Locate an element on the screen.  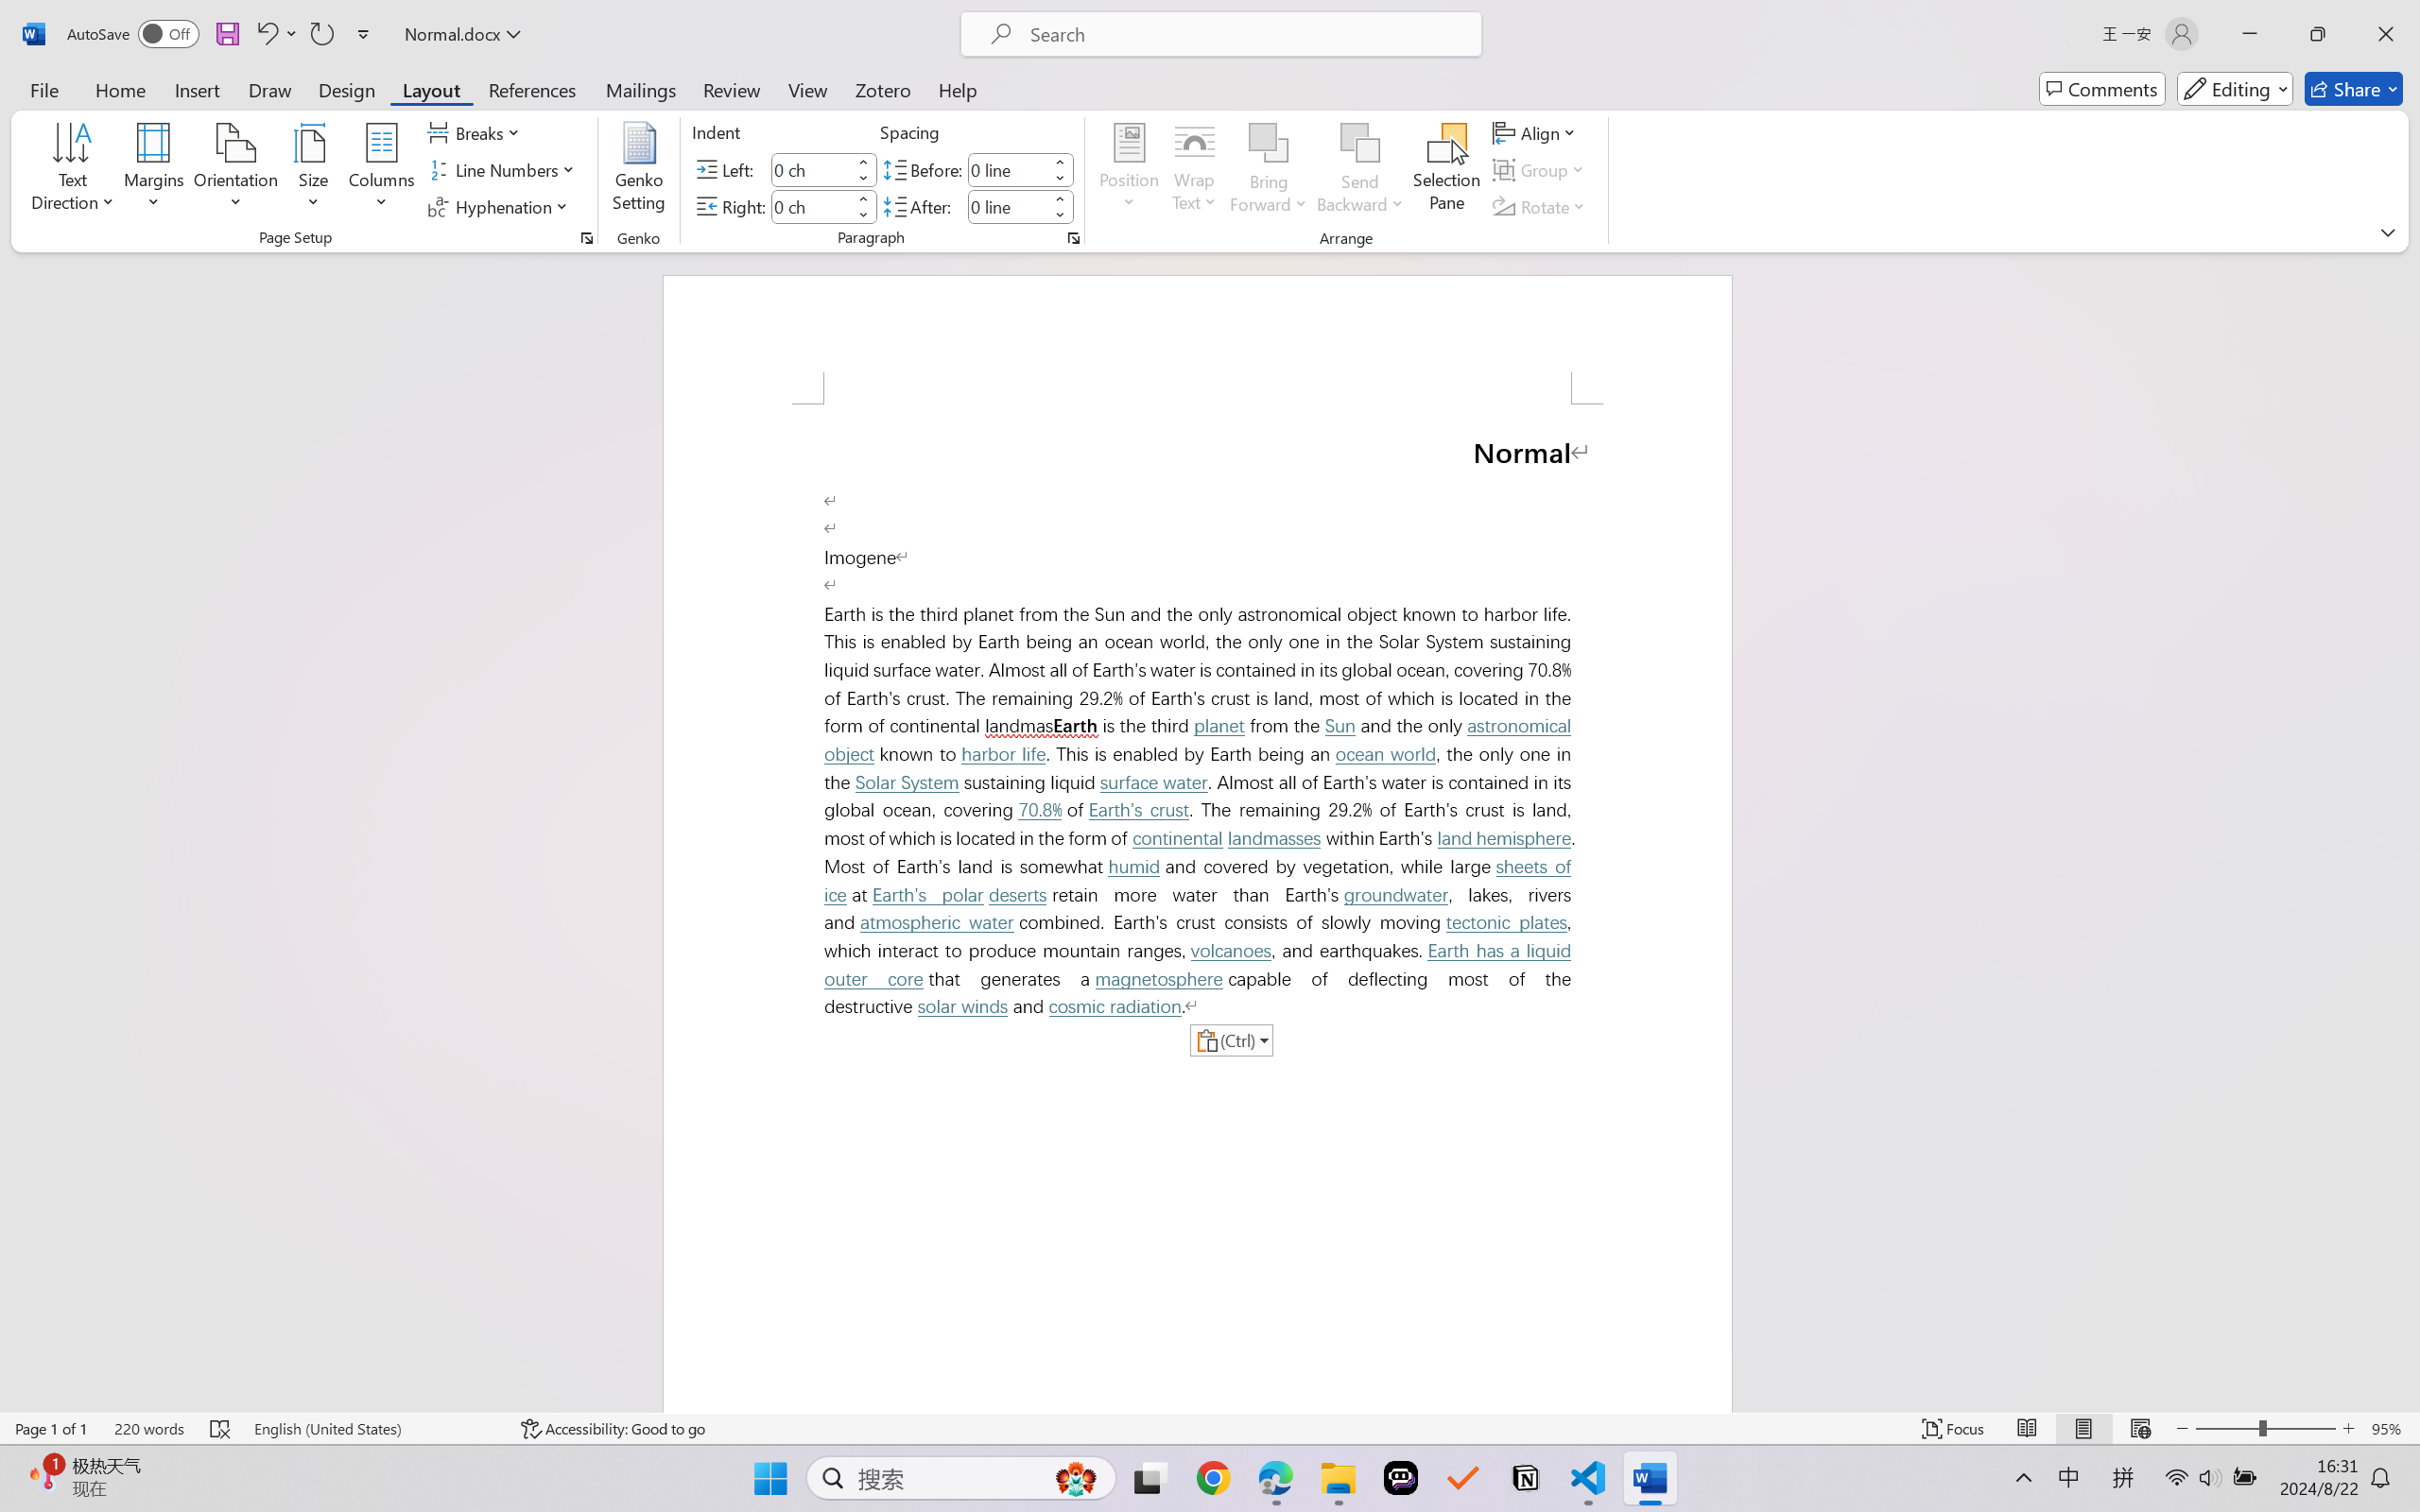
Rotate is located at coordinates (1541, 206).